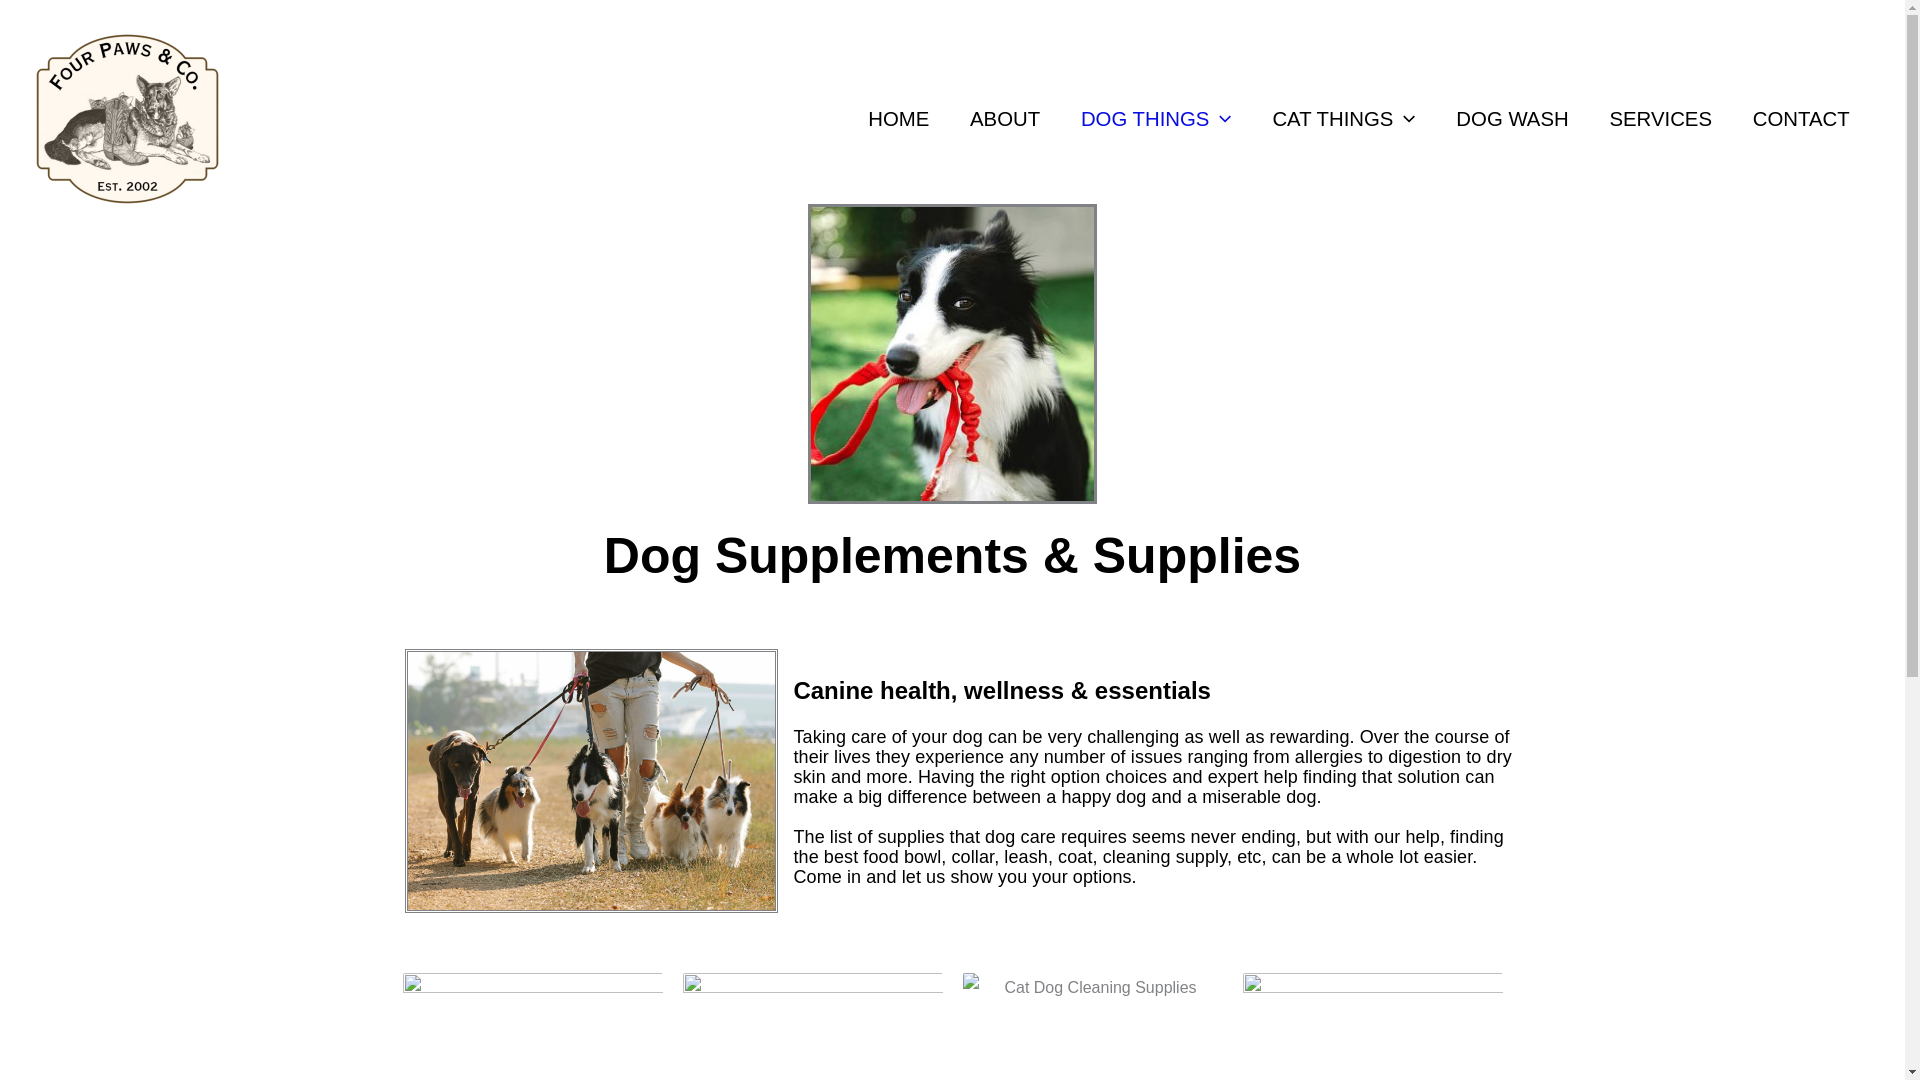  Describe the element at coordinates (1800, 117) in the screenshot. I see `CONTACT` at that location.